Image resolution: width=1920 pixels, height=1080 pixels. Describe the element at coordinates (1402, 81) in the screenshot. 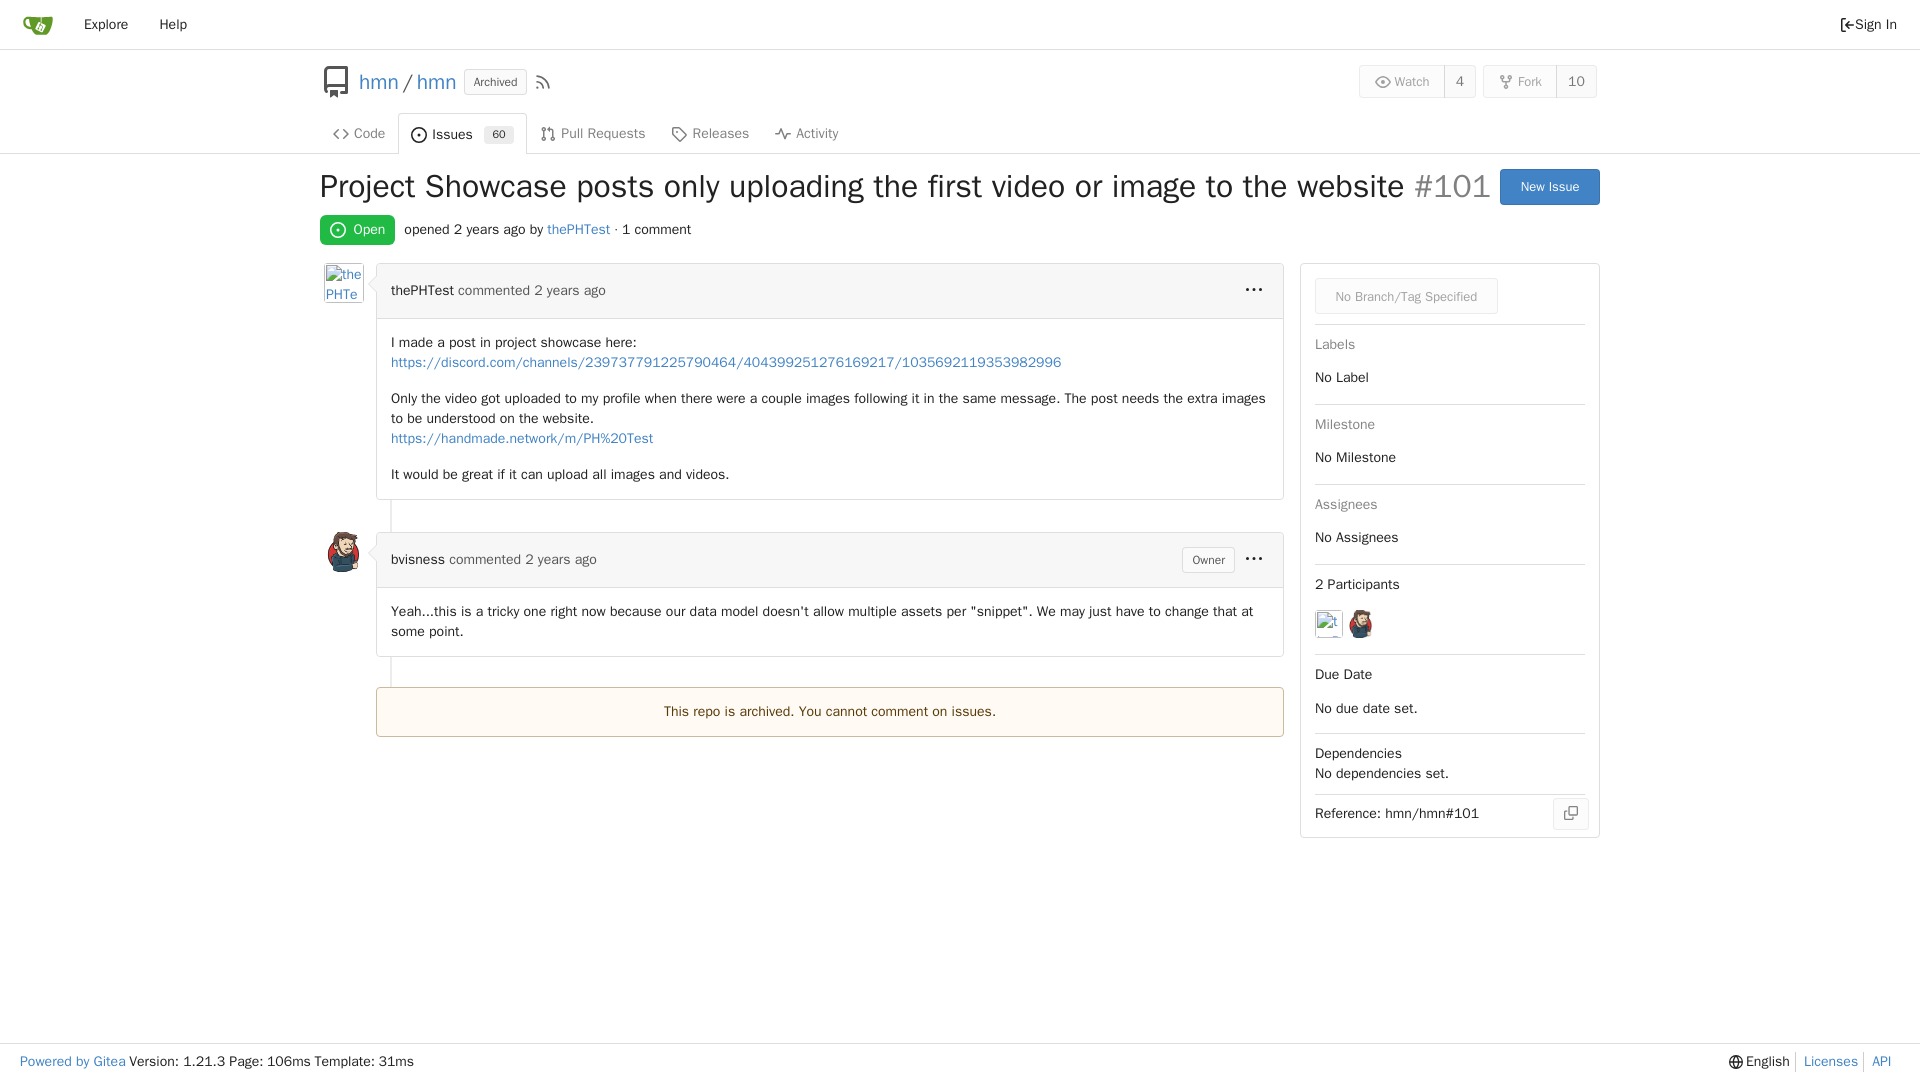

I see `Watch` at that location.